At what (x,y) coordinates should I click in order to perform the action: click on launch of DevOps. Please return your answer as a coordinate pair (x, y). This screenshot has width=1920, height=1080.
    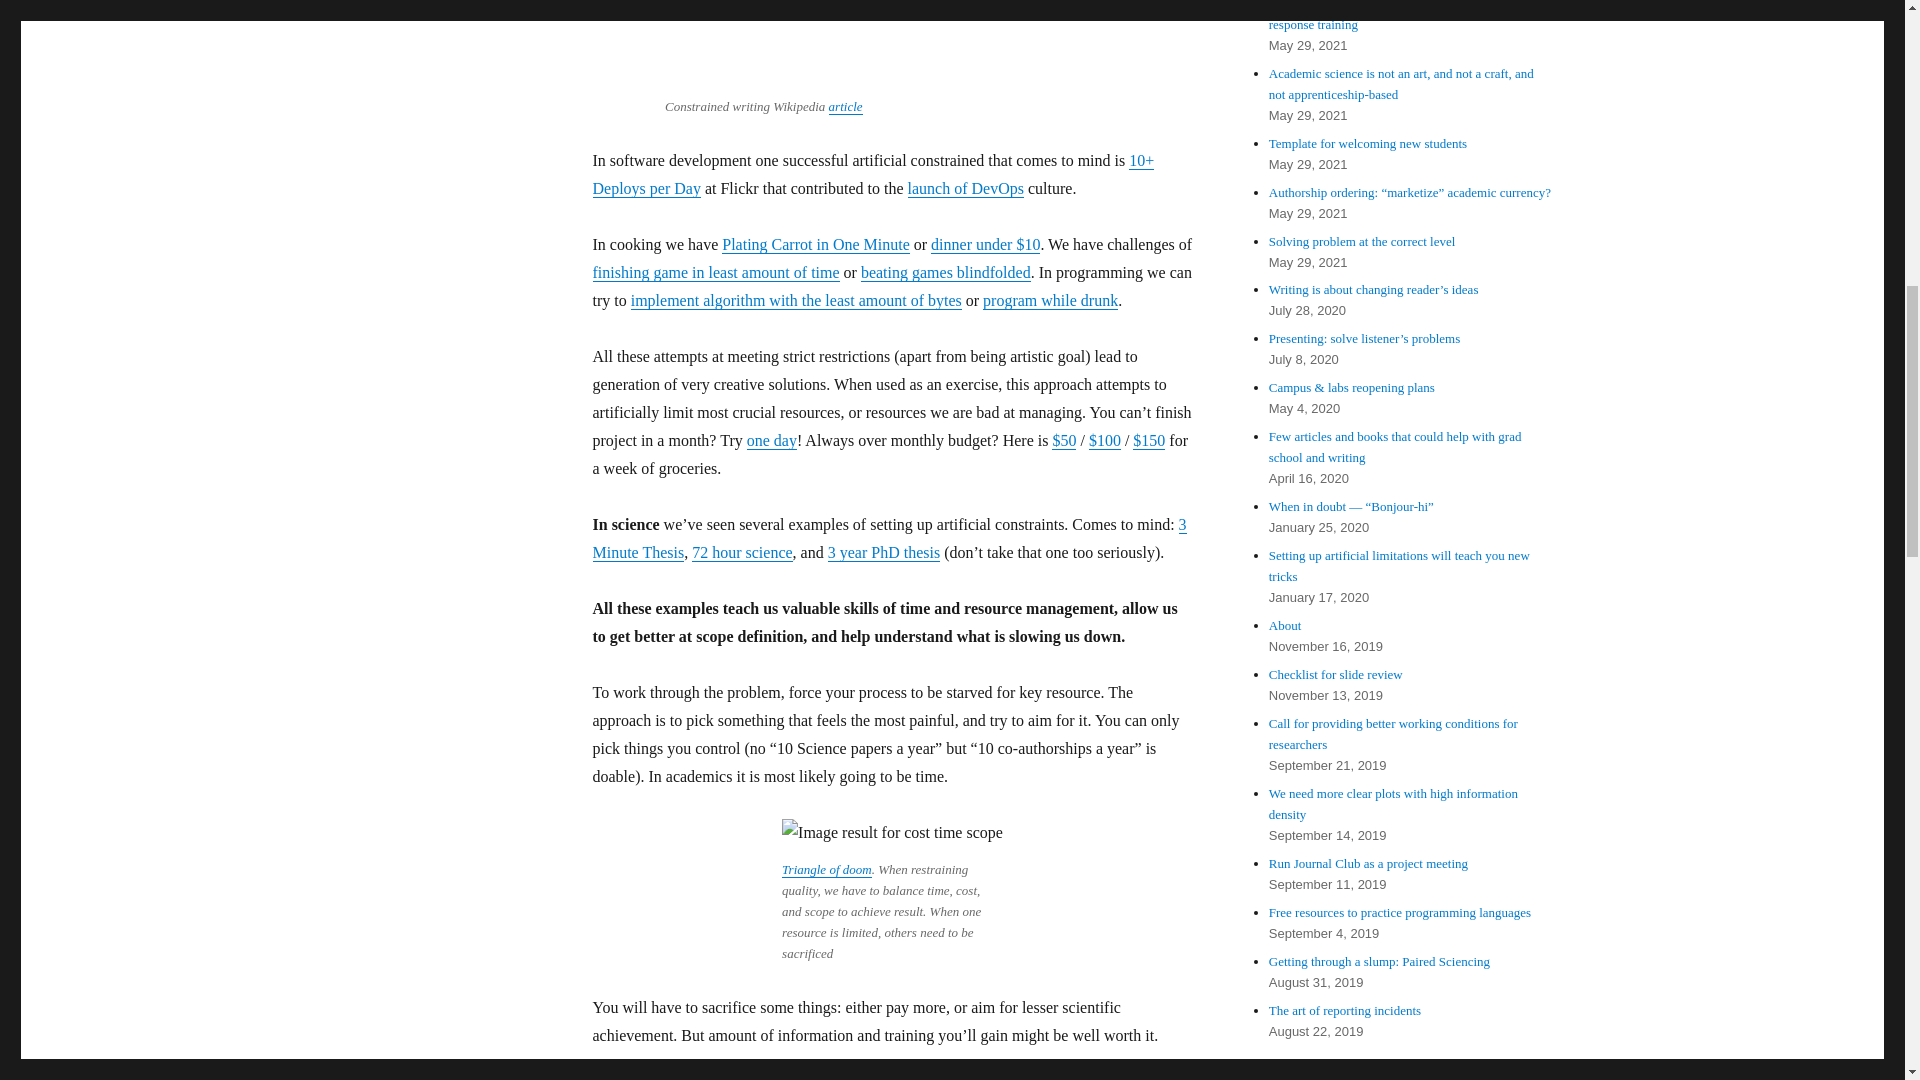
    Looking at the image, I should click on (966, 188).